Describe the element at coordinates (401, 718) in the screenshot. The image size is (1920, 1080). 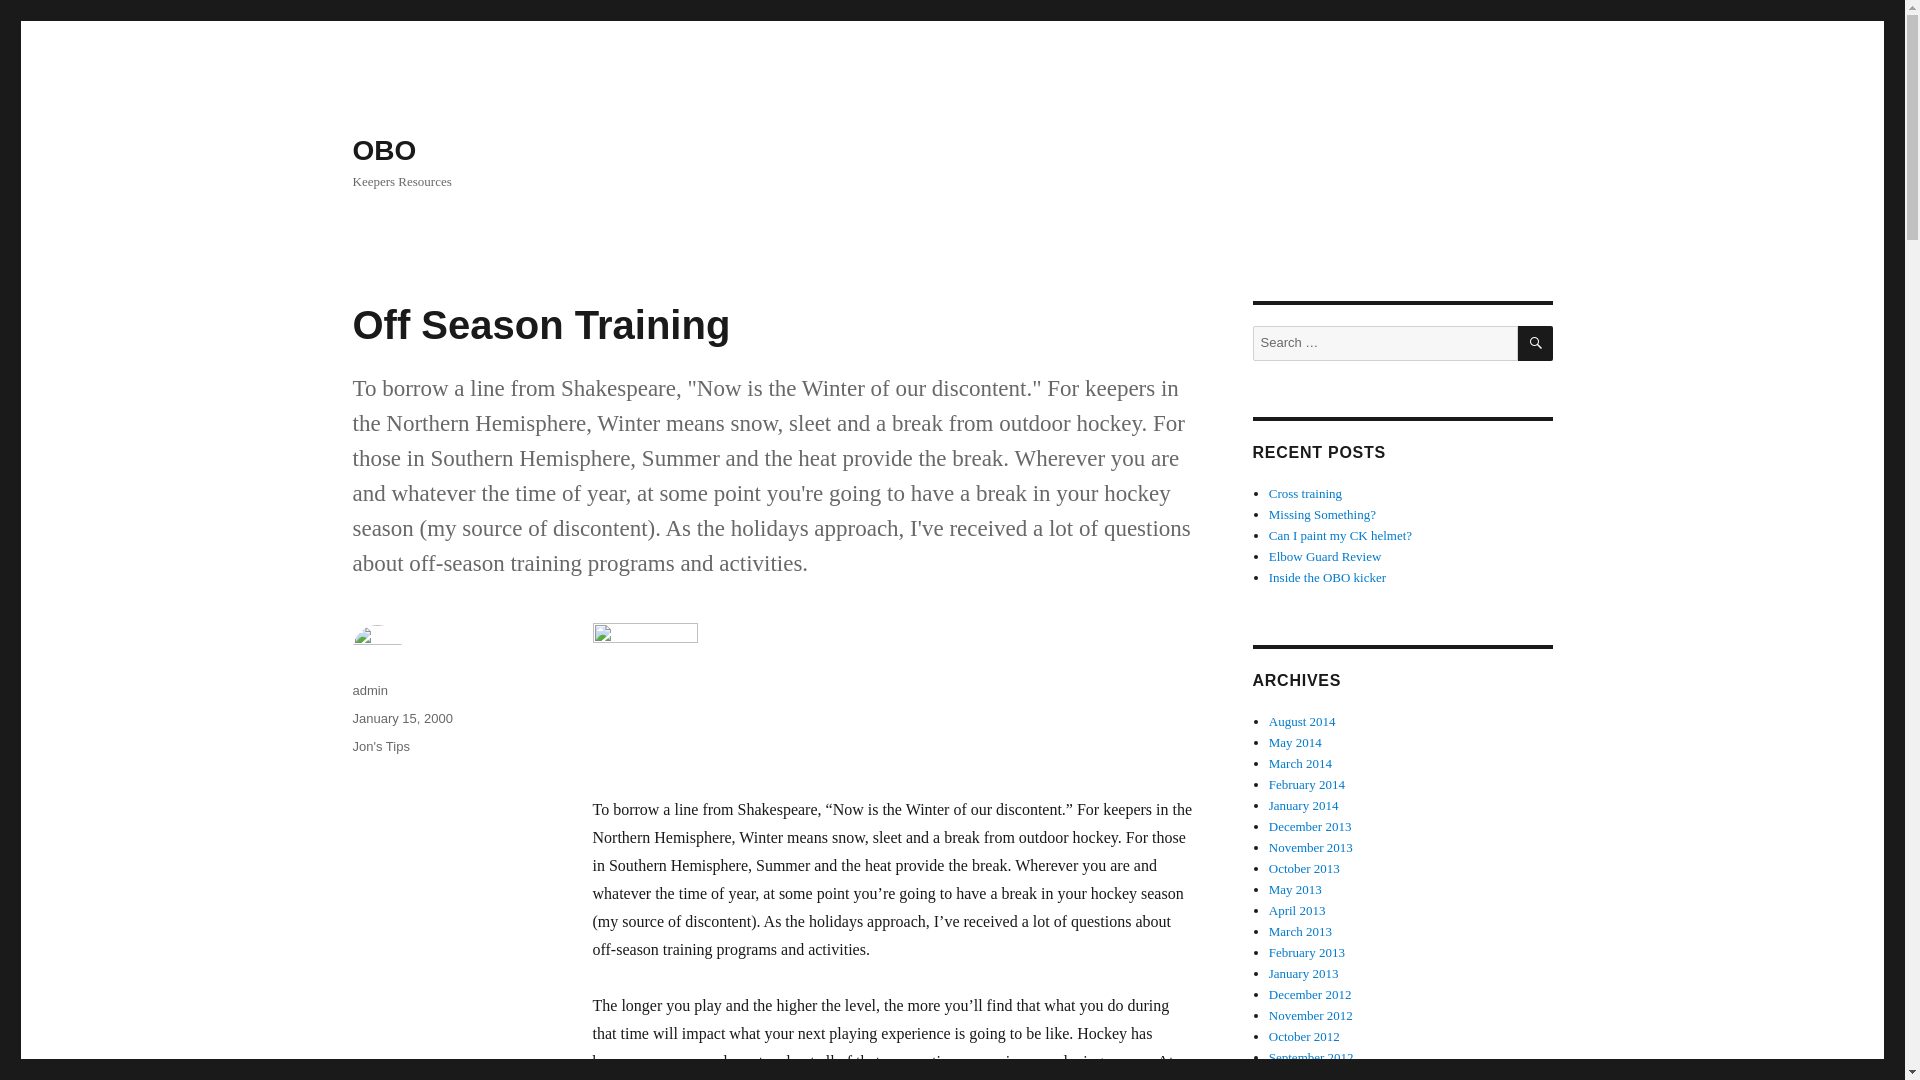
I see `January 15, 2000` at that location.